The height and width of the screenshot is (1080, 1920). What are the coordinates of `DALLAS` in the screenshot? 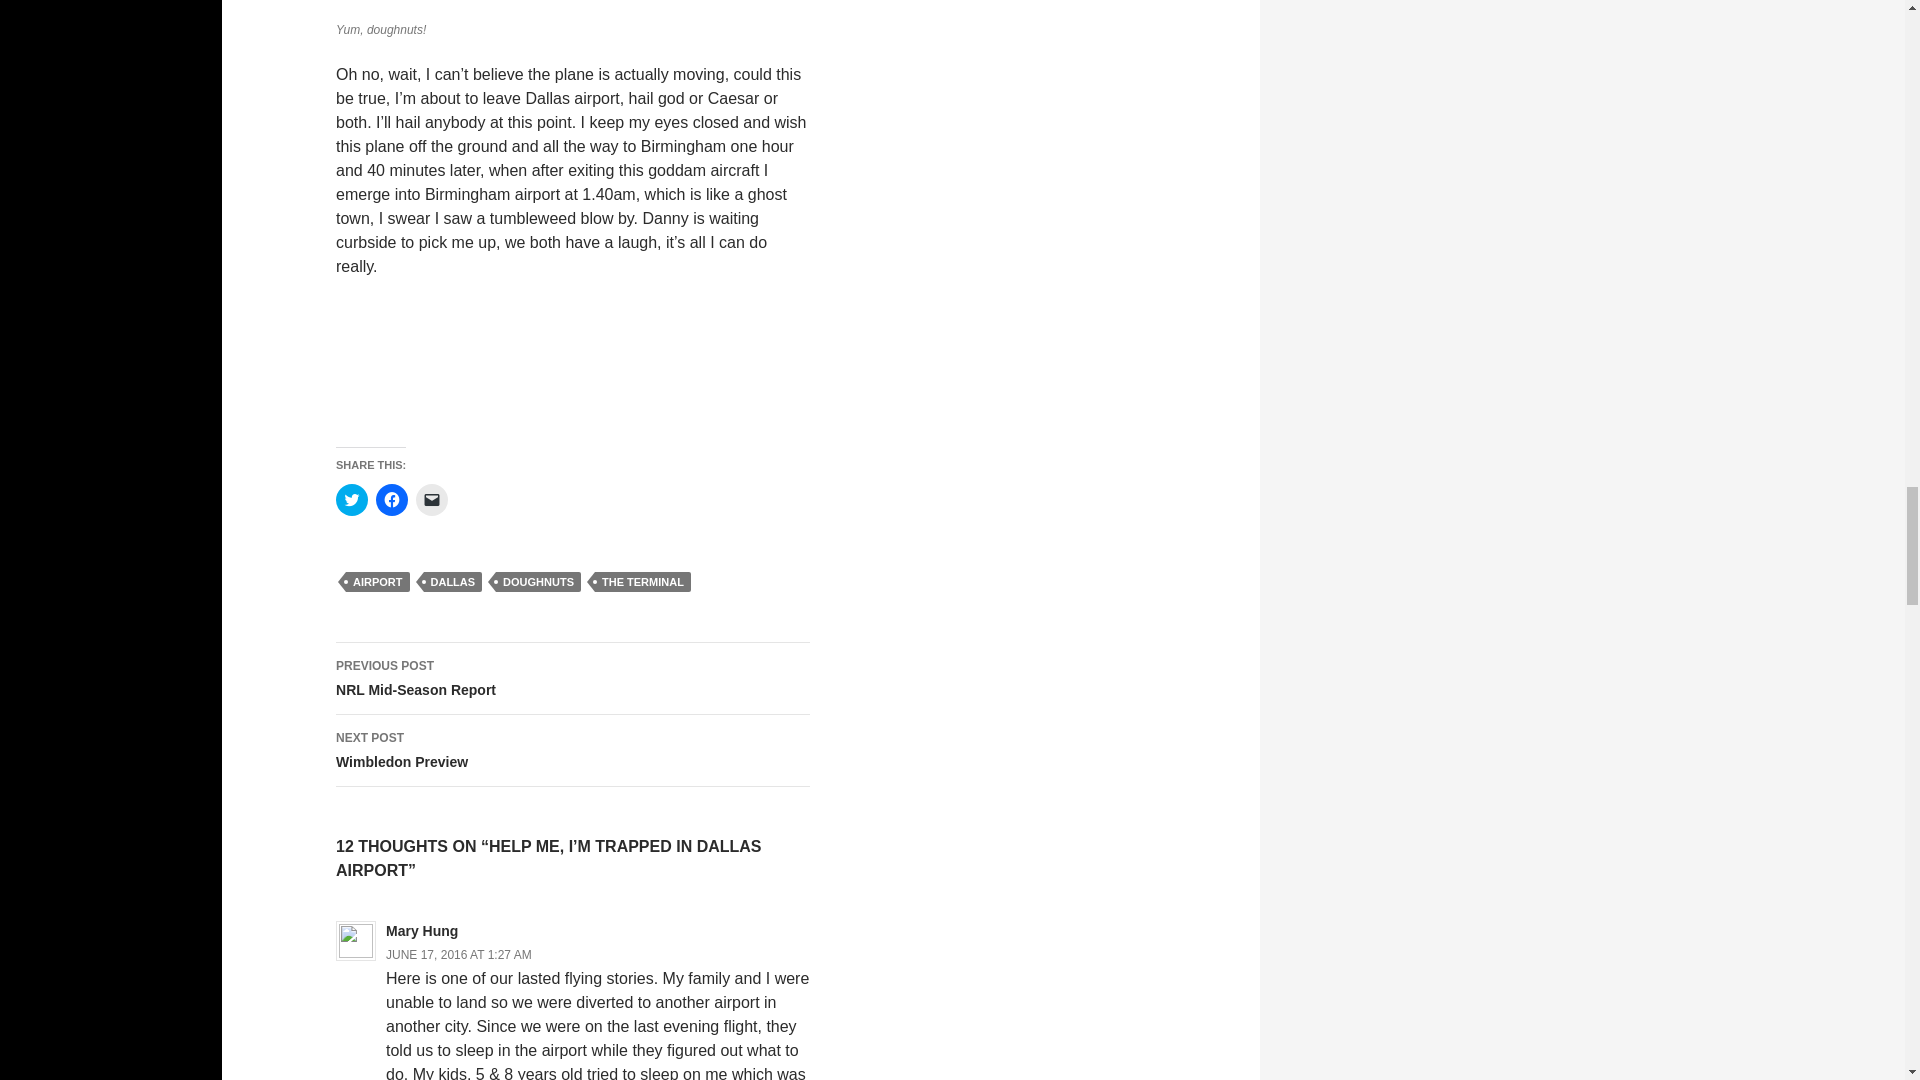 It's located at (432, 500).